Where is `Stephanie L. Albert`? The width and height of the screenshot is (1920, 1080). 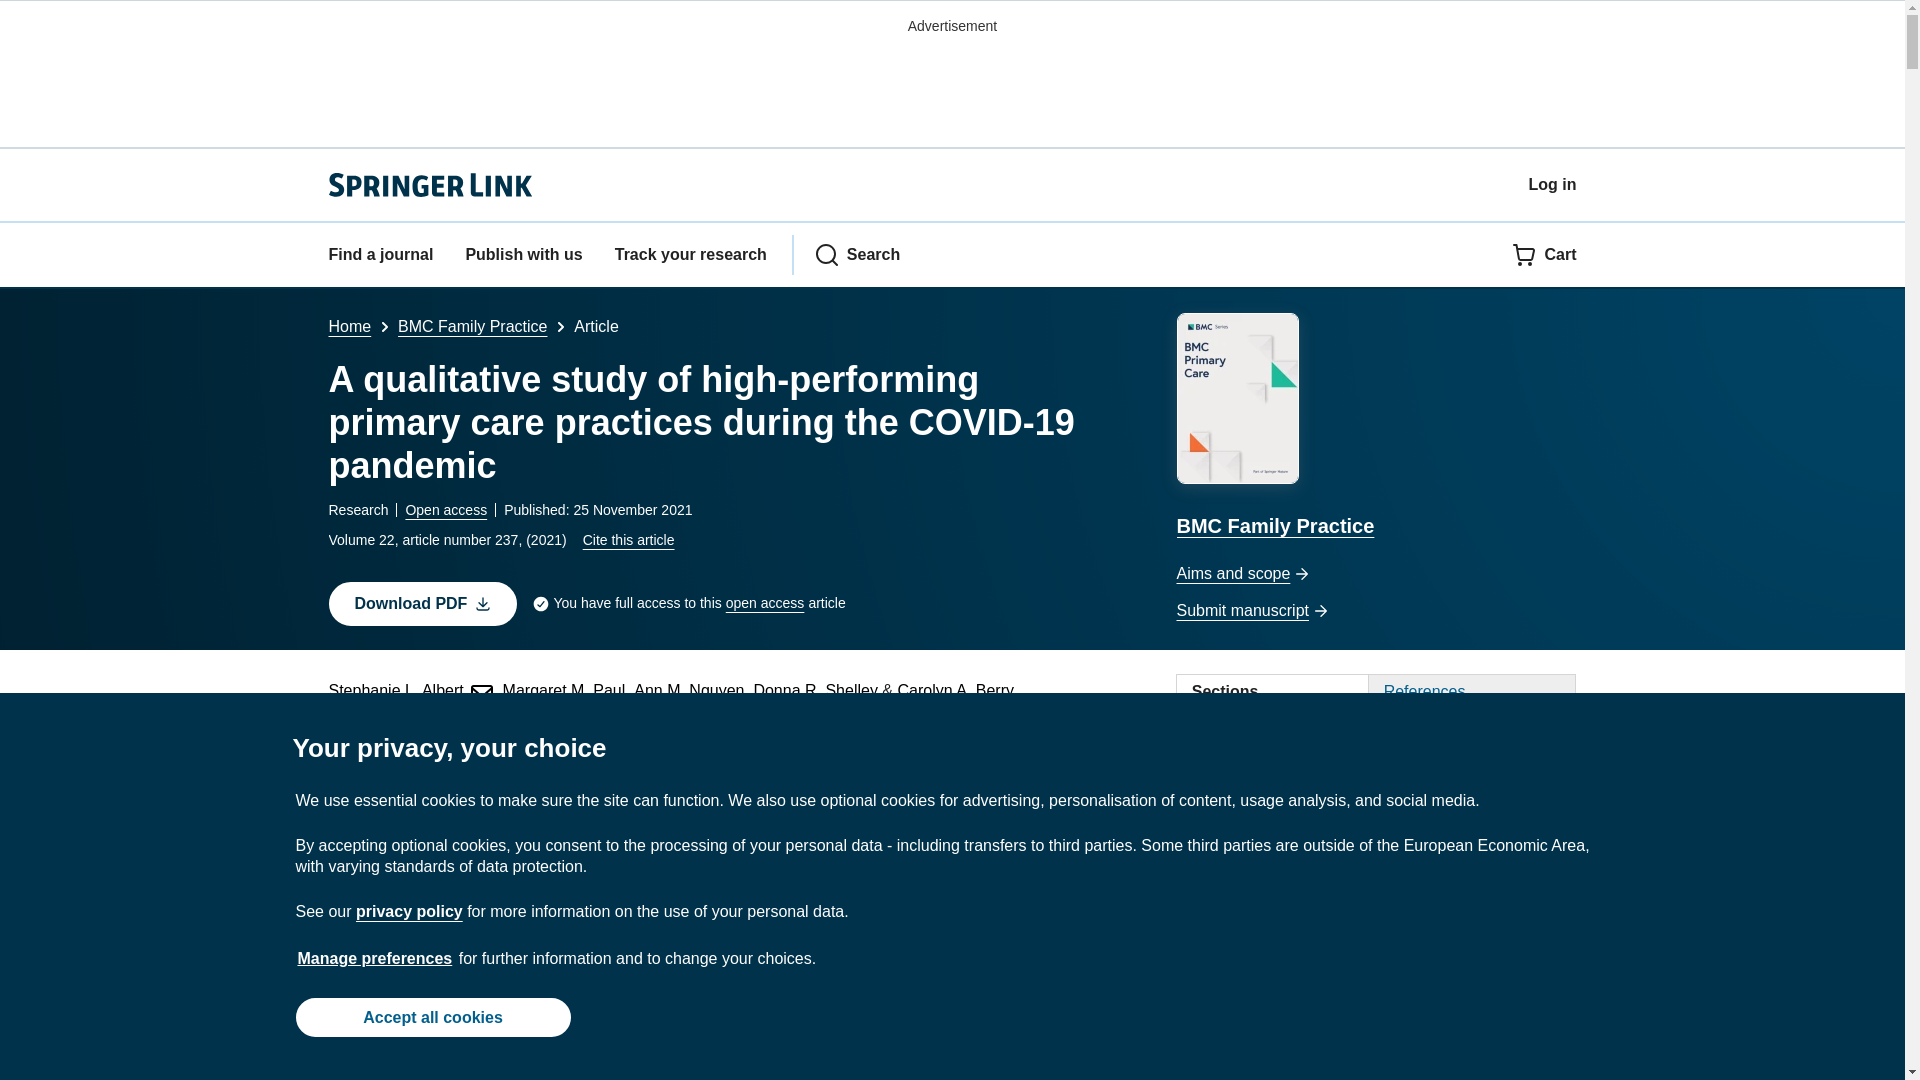 Stephanie L. Albert is located at coordinates (410, 690).